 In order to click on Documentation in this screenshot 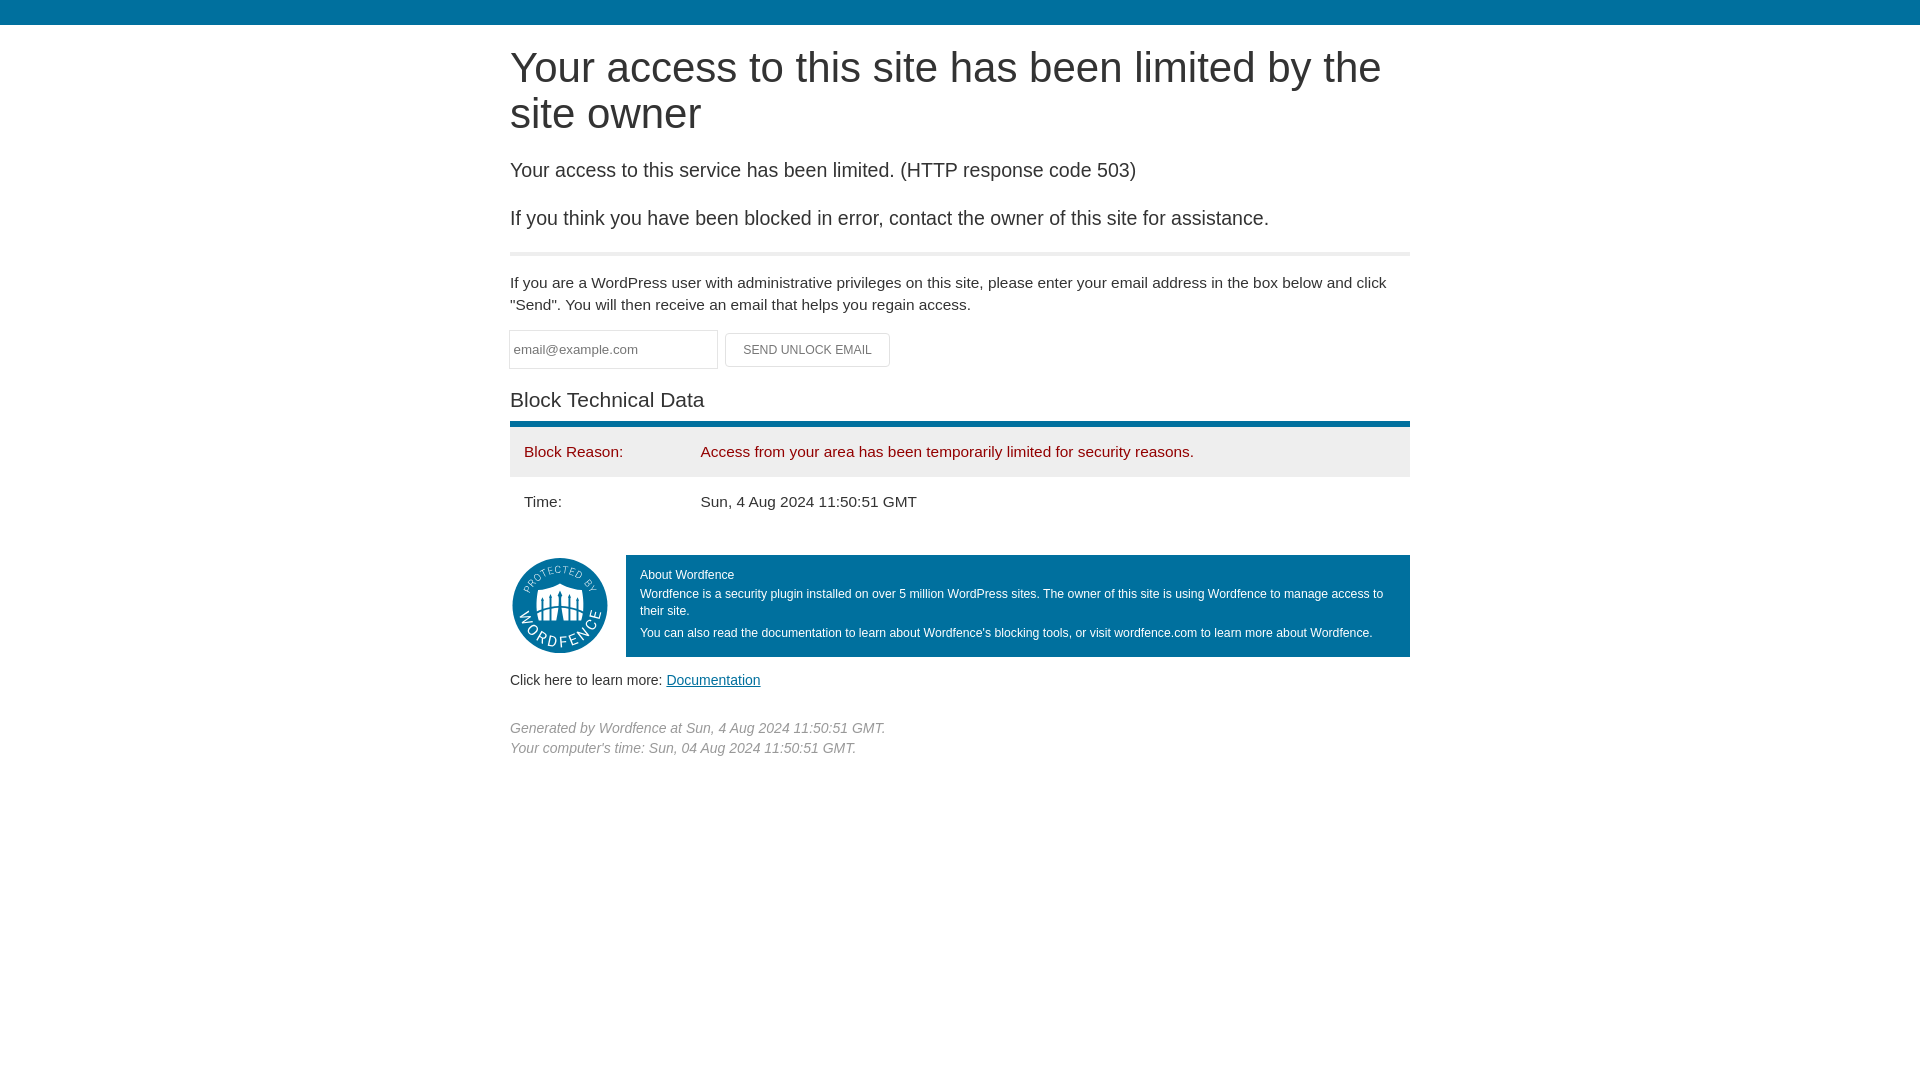, I will do `click(713, 679)`.